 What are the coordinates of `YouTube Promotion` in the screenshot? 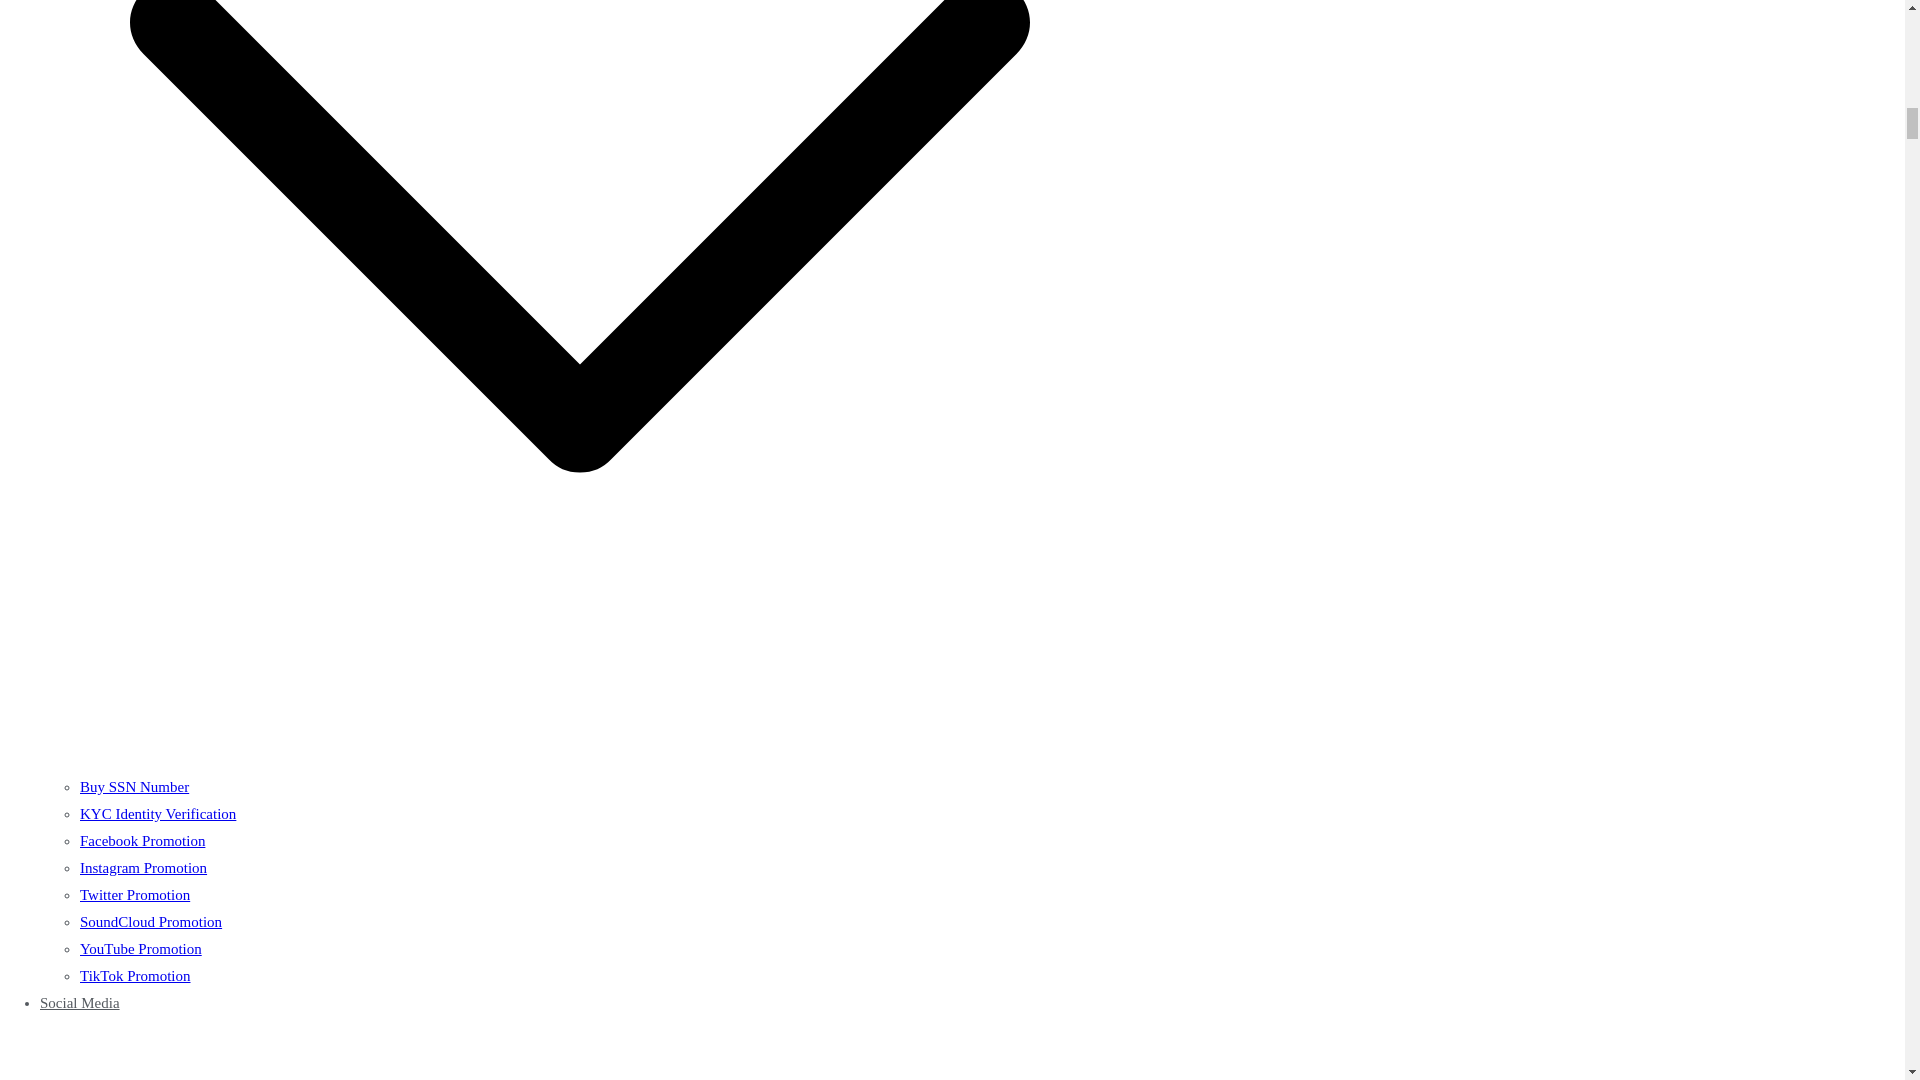 It's located at (140, 948).